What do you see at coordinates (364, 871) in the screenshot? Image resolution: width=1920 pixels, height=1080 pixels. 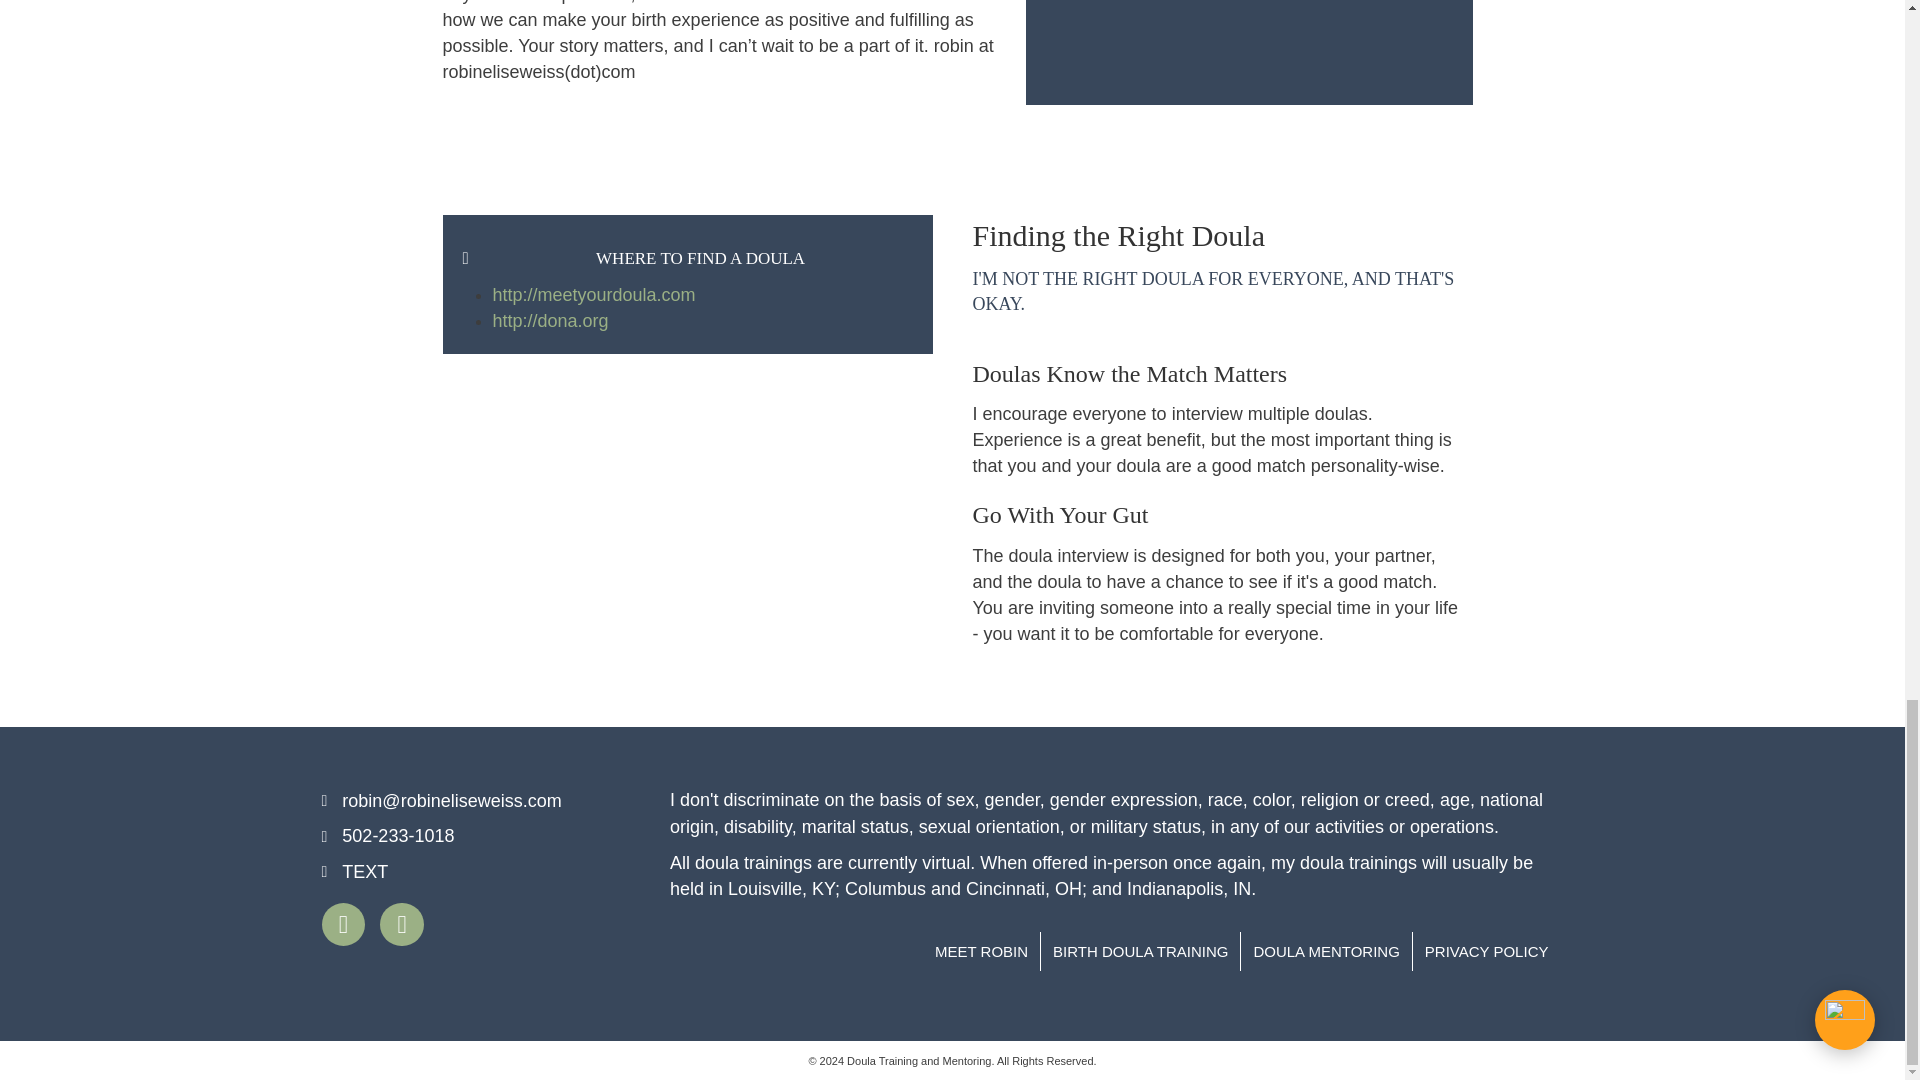 I see `TEXT` at bounding box center [364, 871].